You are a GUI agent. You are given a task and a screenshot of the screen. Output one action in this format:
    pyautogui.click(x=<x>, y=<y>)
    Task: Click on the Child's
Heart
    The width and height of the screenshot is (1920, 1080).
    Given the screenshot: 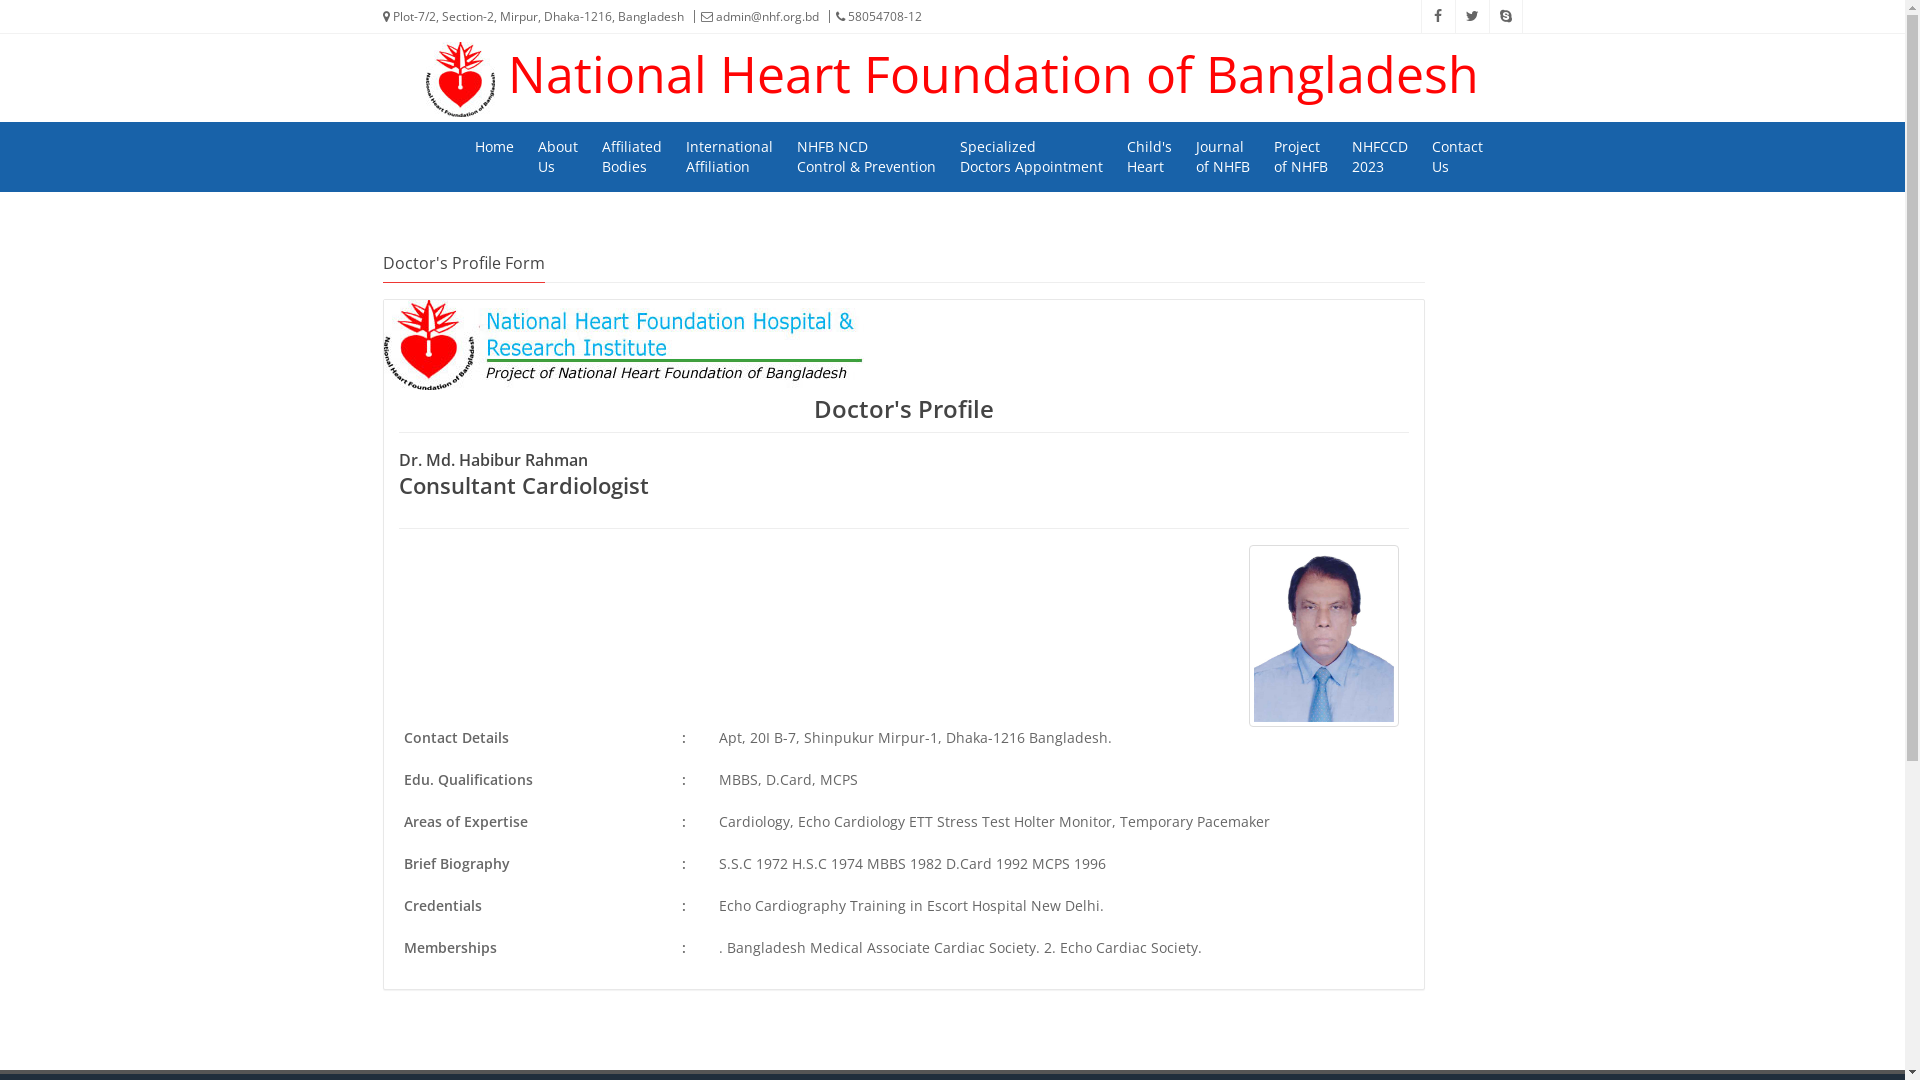 What is the action you would take?
    pyautogui.click(x=1150, y=157)
    